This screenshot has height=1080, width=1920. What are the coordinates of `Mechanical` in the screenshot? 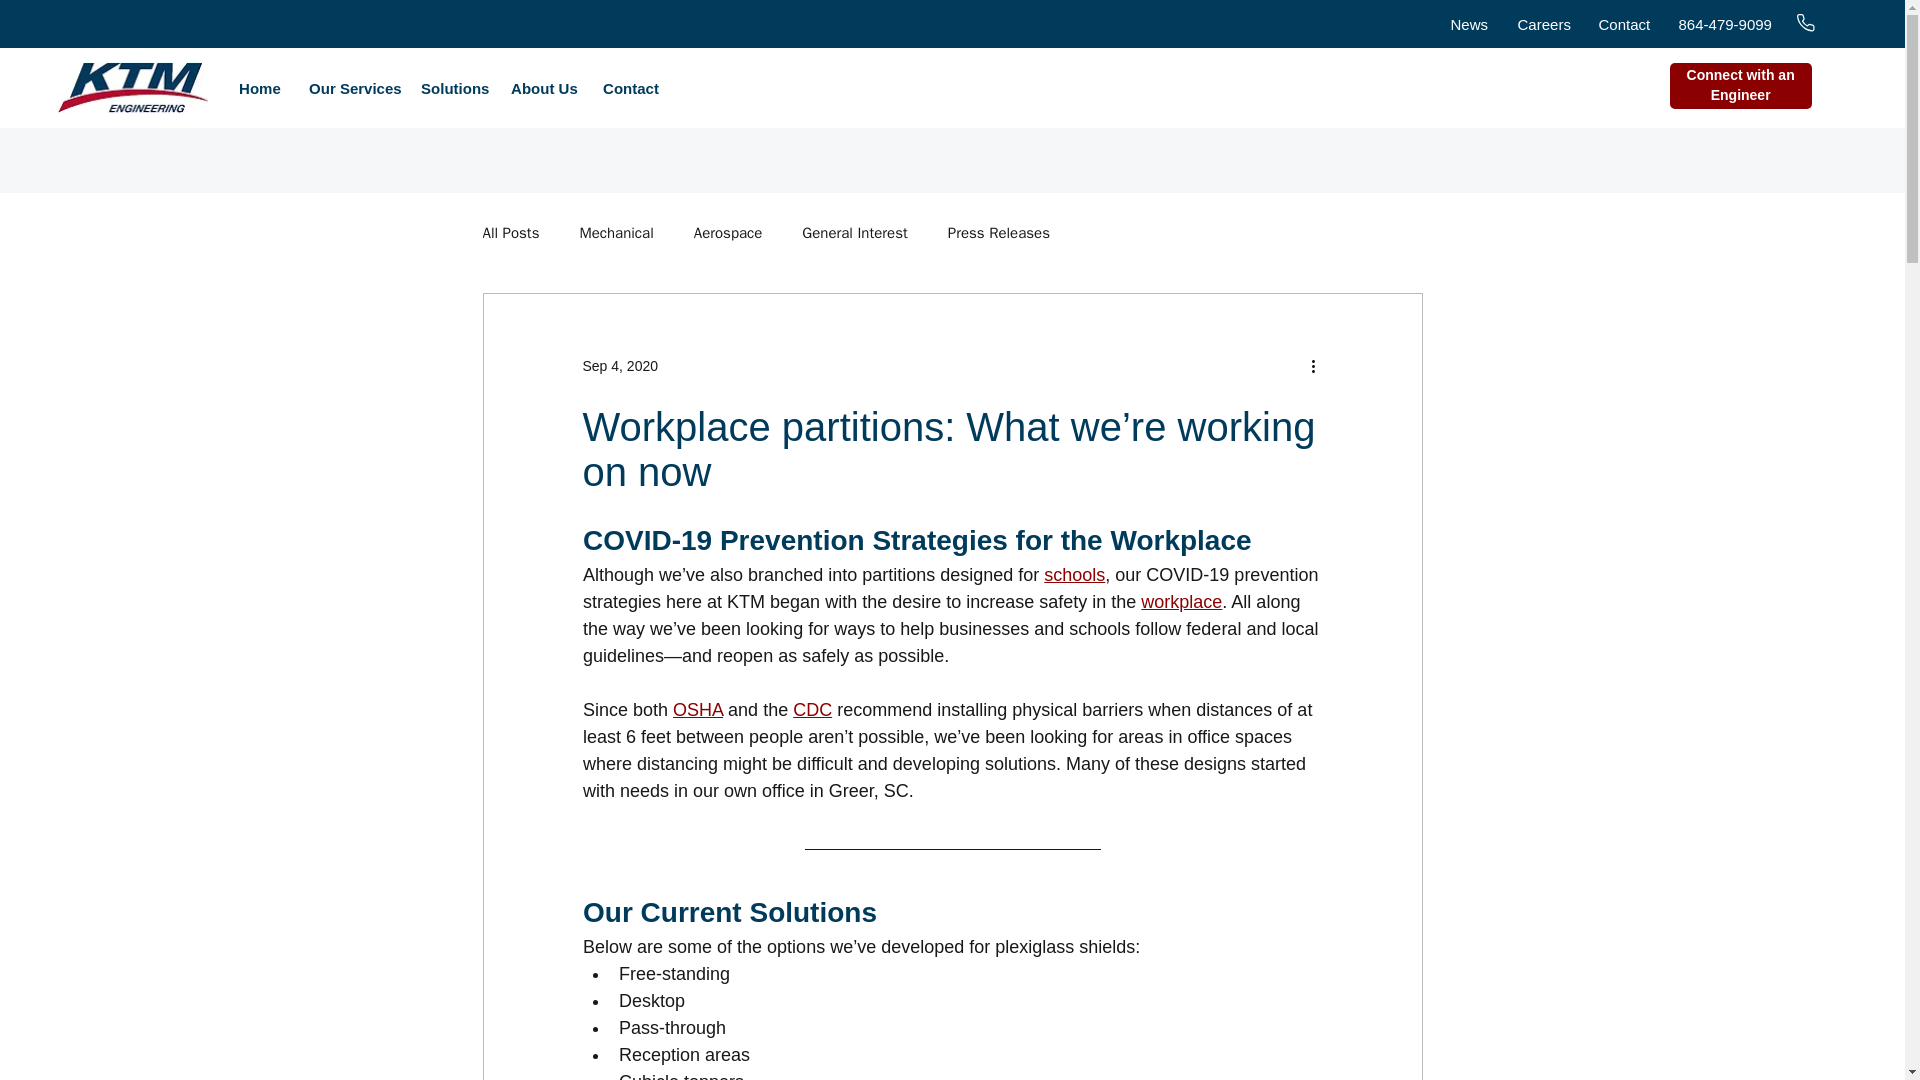 It's located at (616, 233).